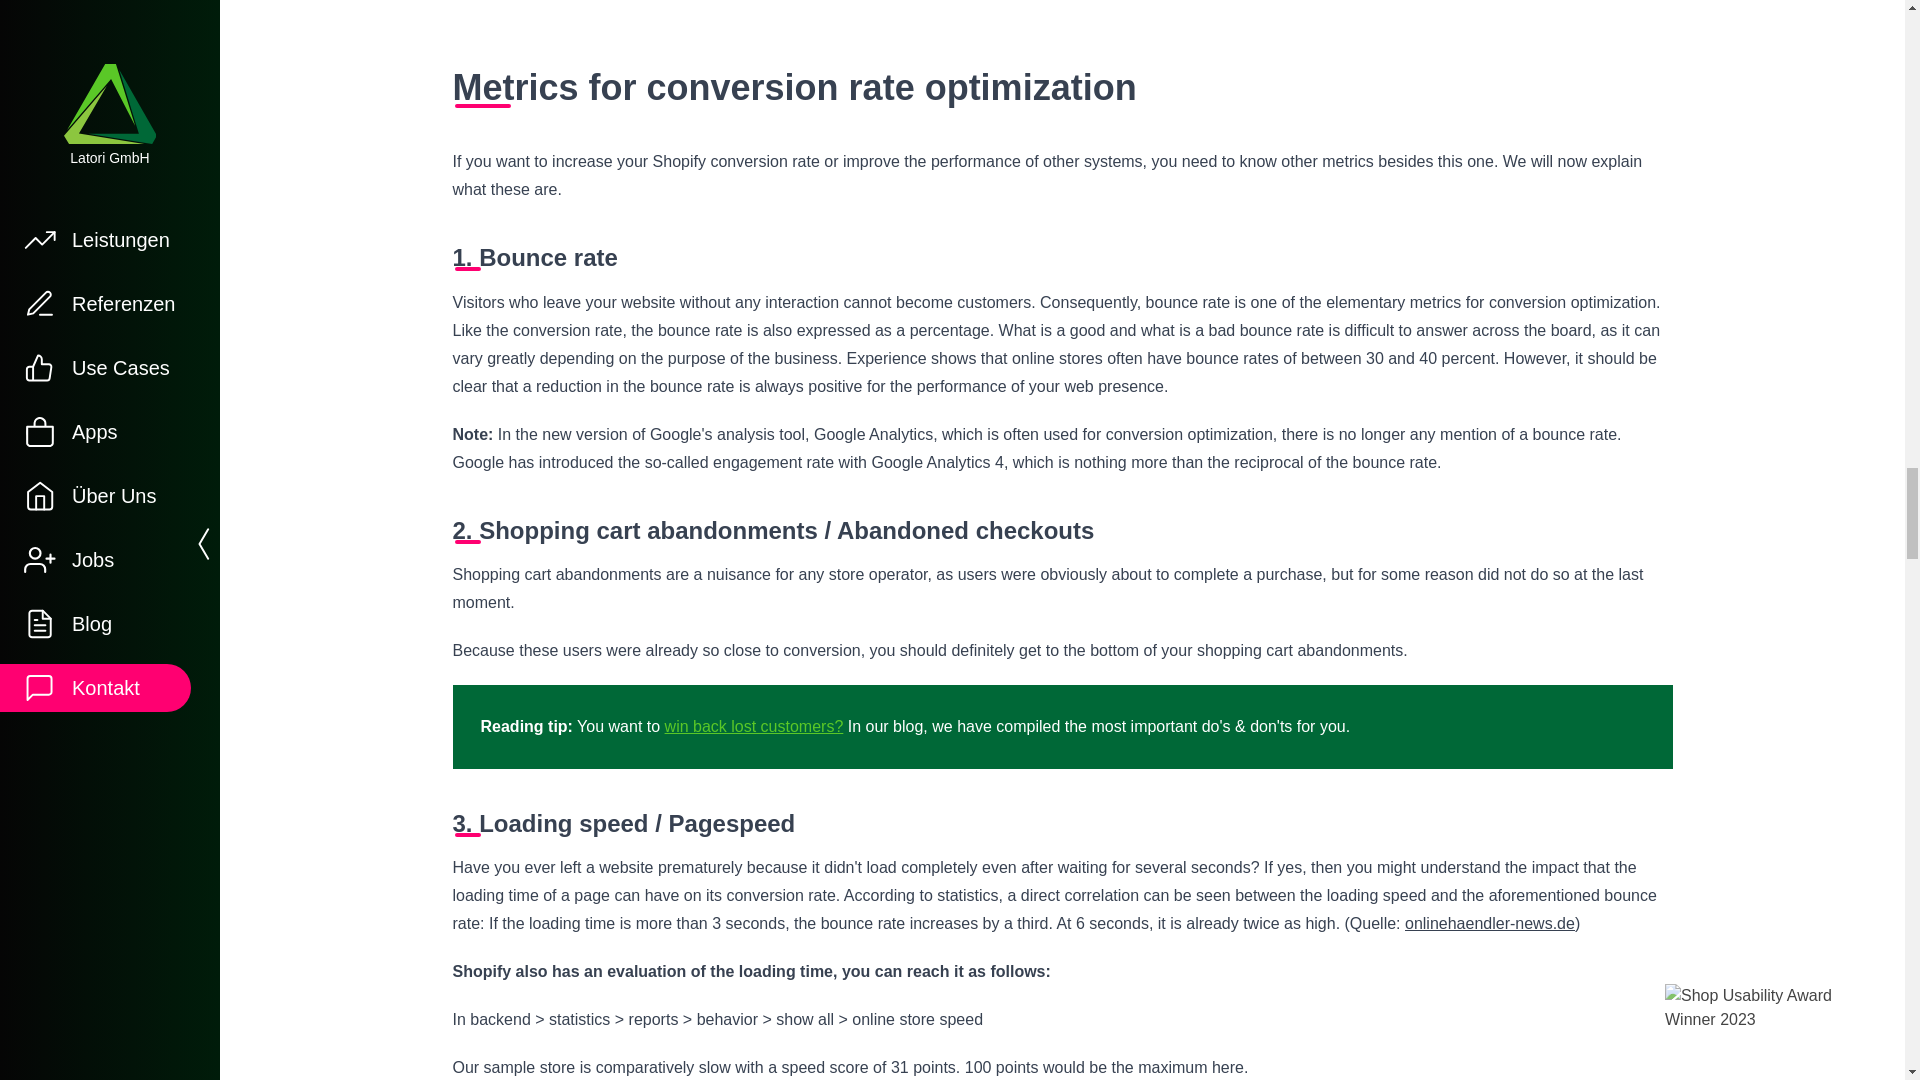  Describe the element at coordinates (1490, 923) in the screenshot. I see `onlinehaendler-news.de` at that location.